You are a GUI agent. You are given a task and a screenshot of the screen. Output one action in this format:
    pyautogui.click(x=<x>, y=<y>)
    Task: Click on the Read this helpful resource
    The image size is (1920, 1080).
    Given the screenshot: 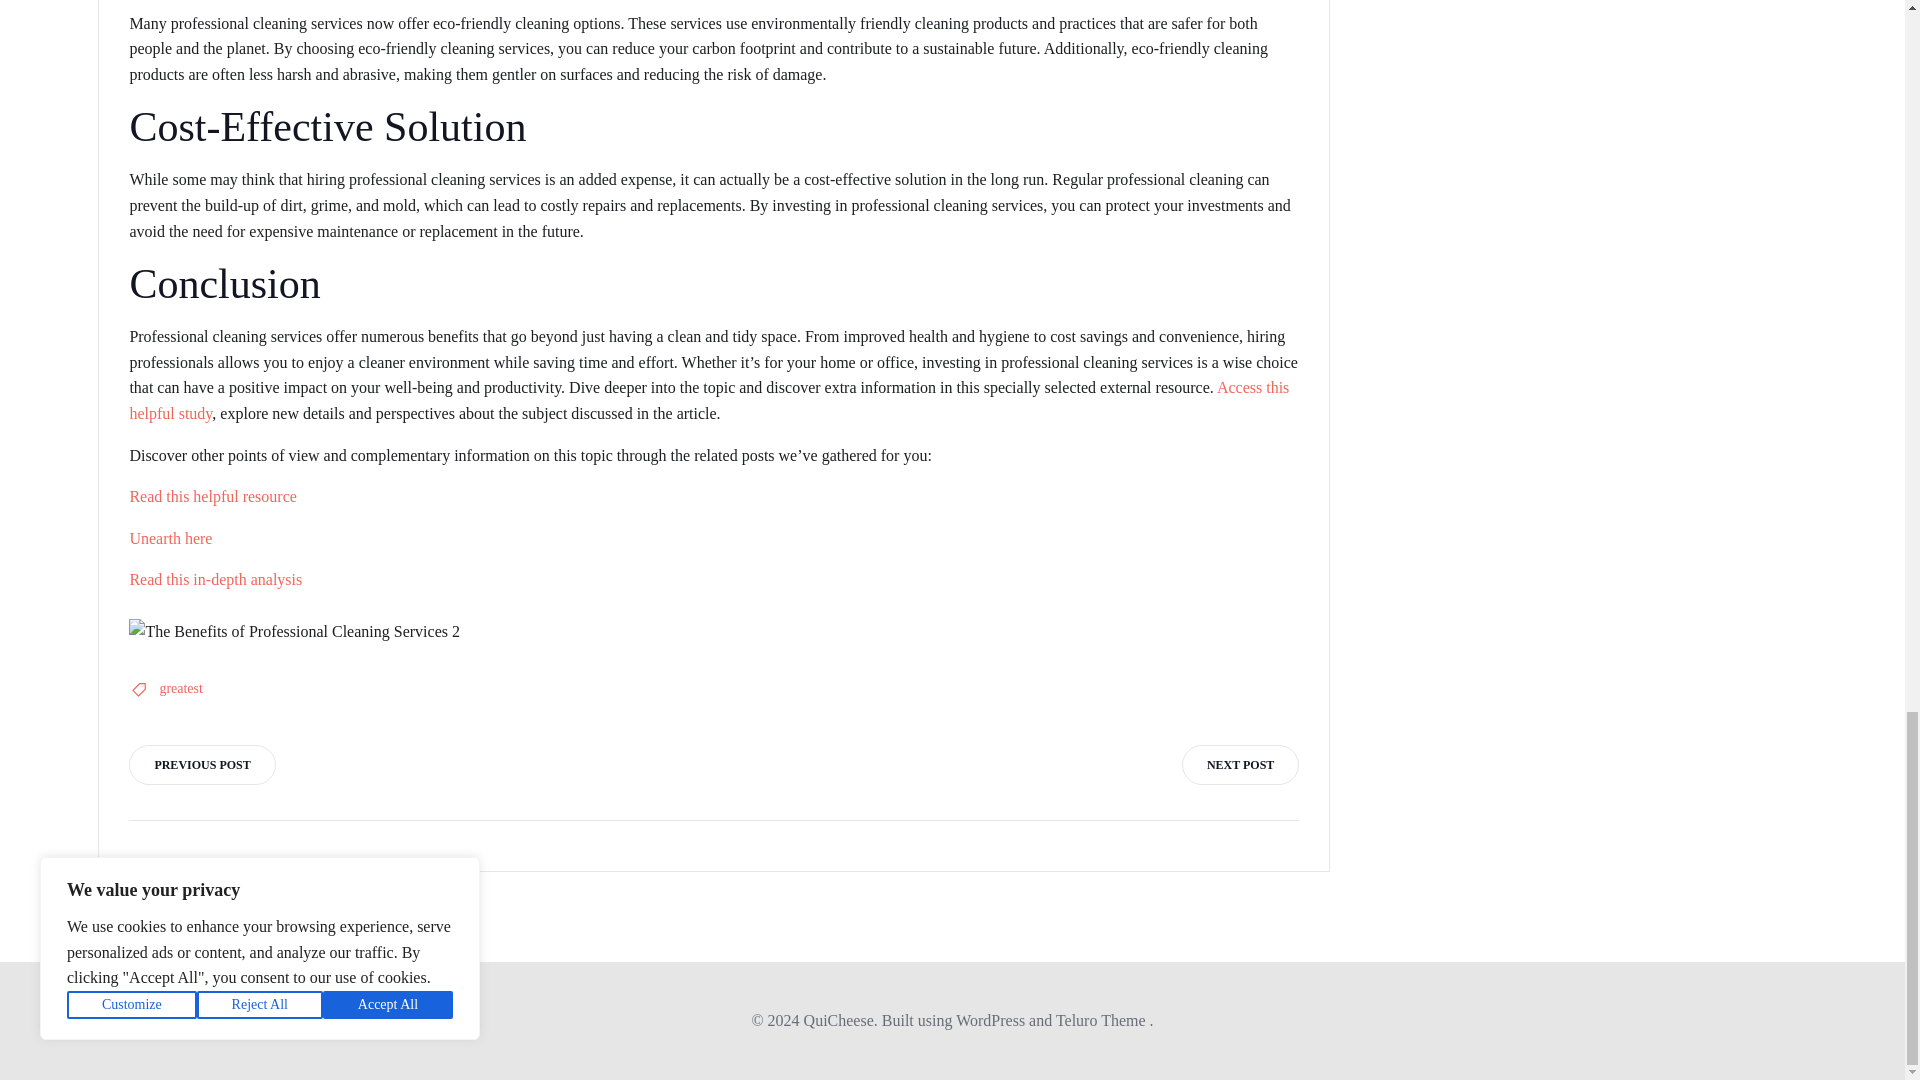 What is the action you would take?
    pyautogui.click(x=212, y=496)
    